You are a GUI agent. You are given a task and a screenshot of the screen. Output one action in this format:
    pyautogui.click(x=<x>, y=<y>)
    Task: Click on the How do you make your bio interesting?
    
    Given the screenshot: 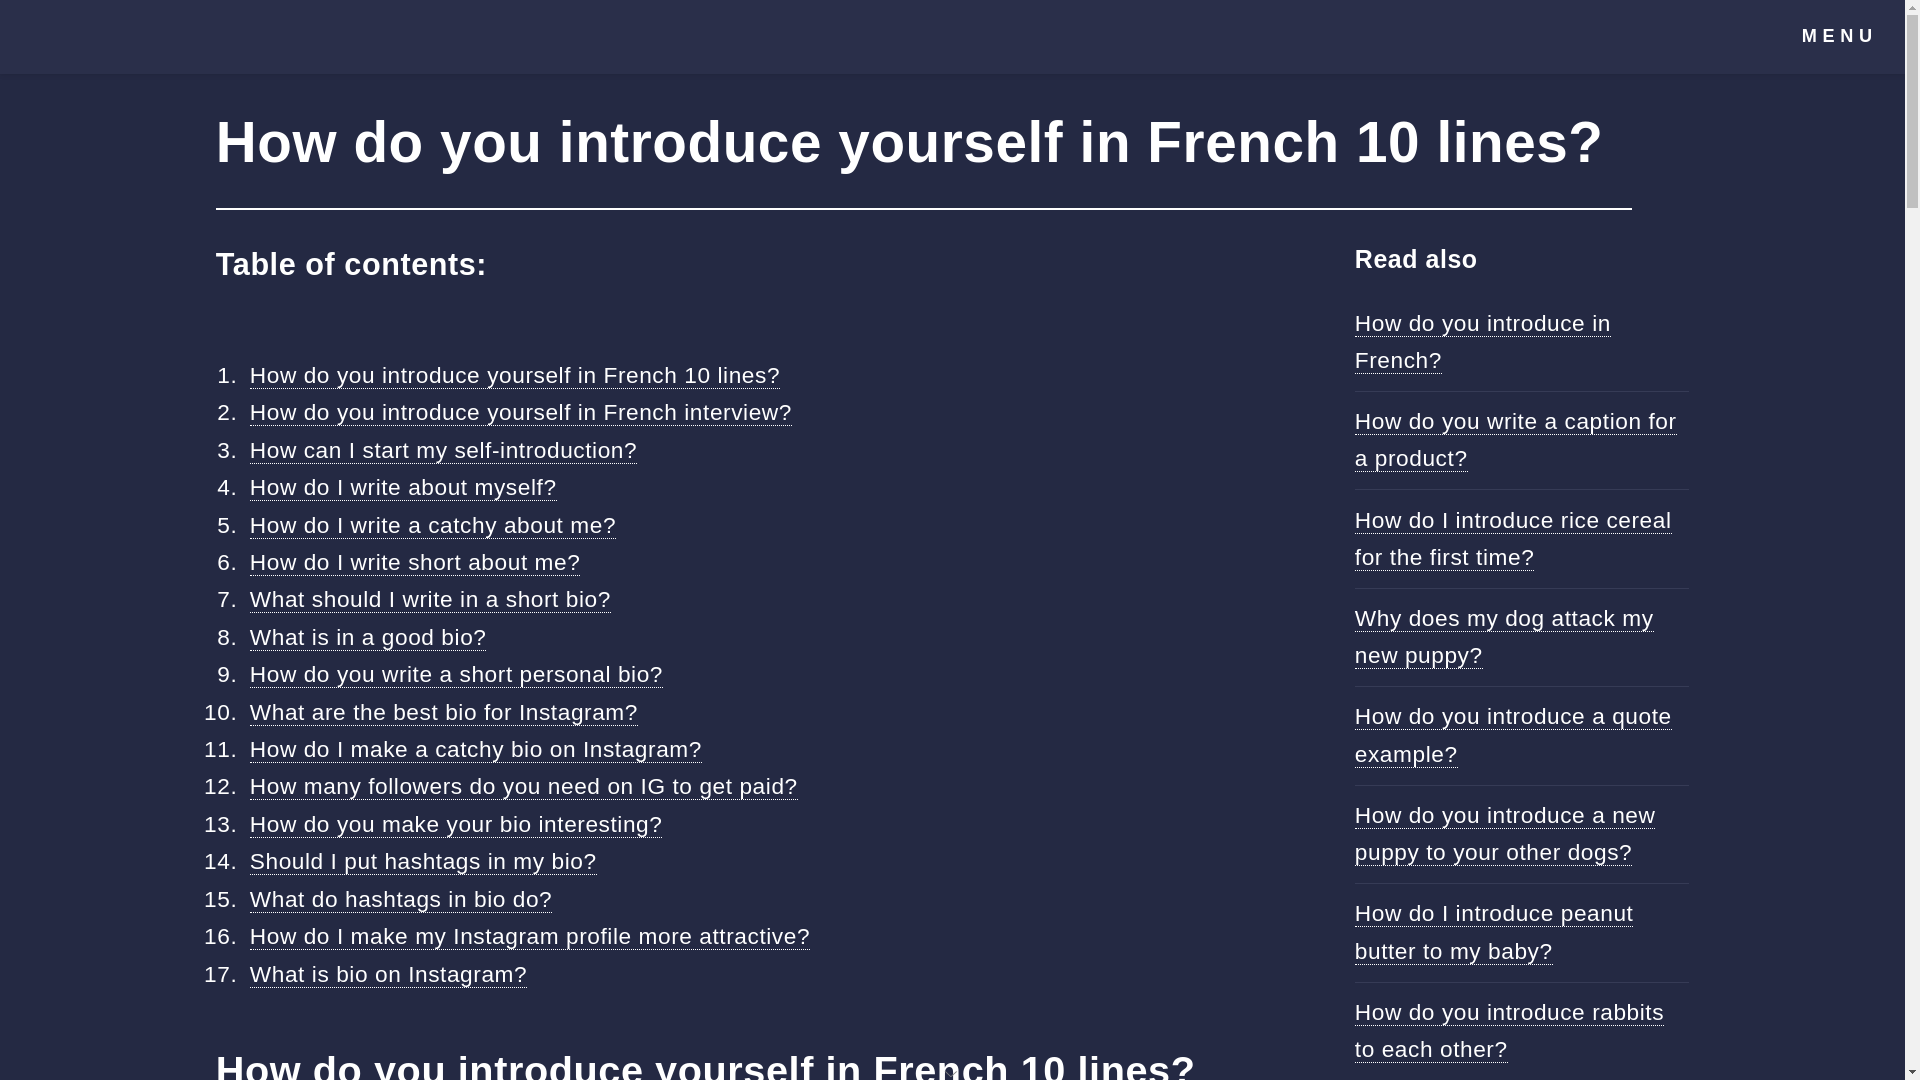 What is the action you would take?
    pyautogui.click(x=456, y=824)
    